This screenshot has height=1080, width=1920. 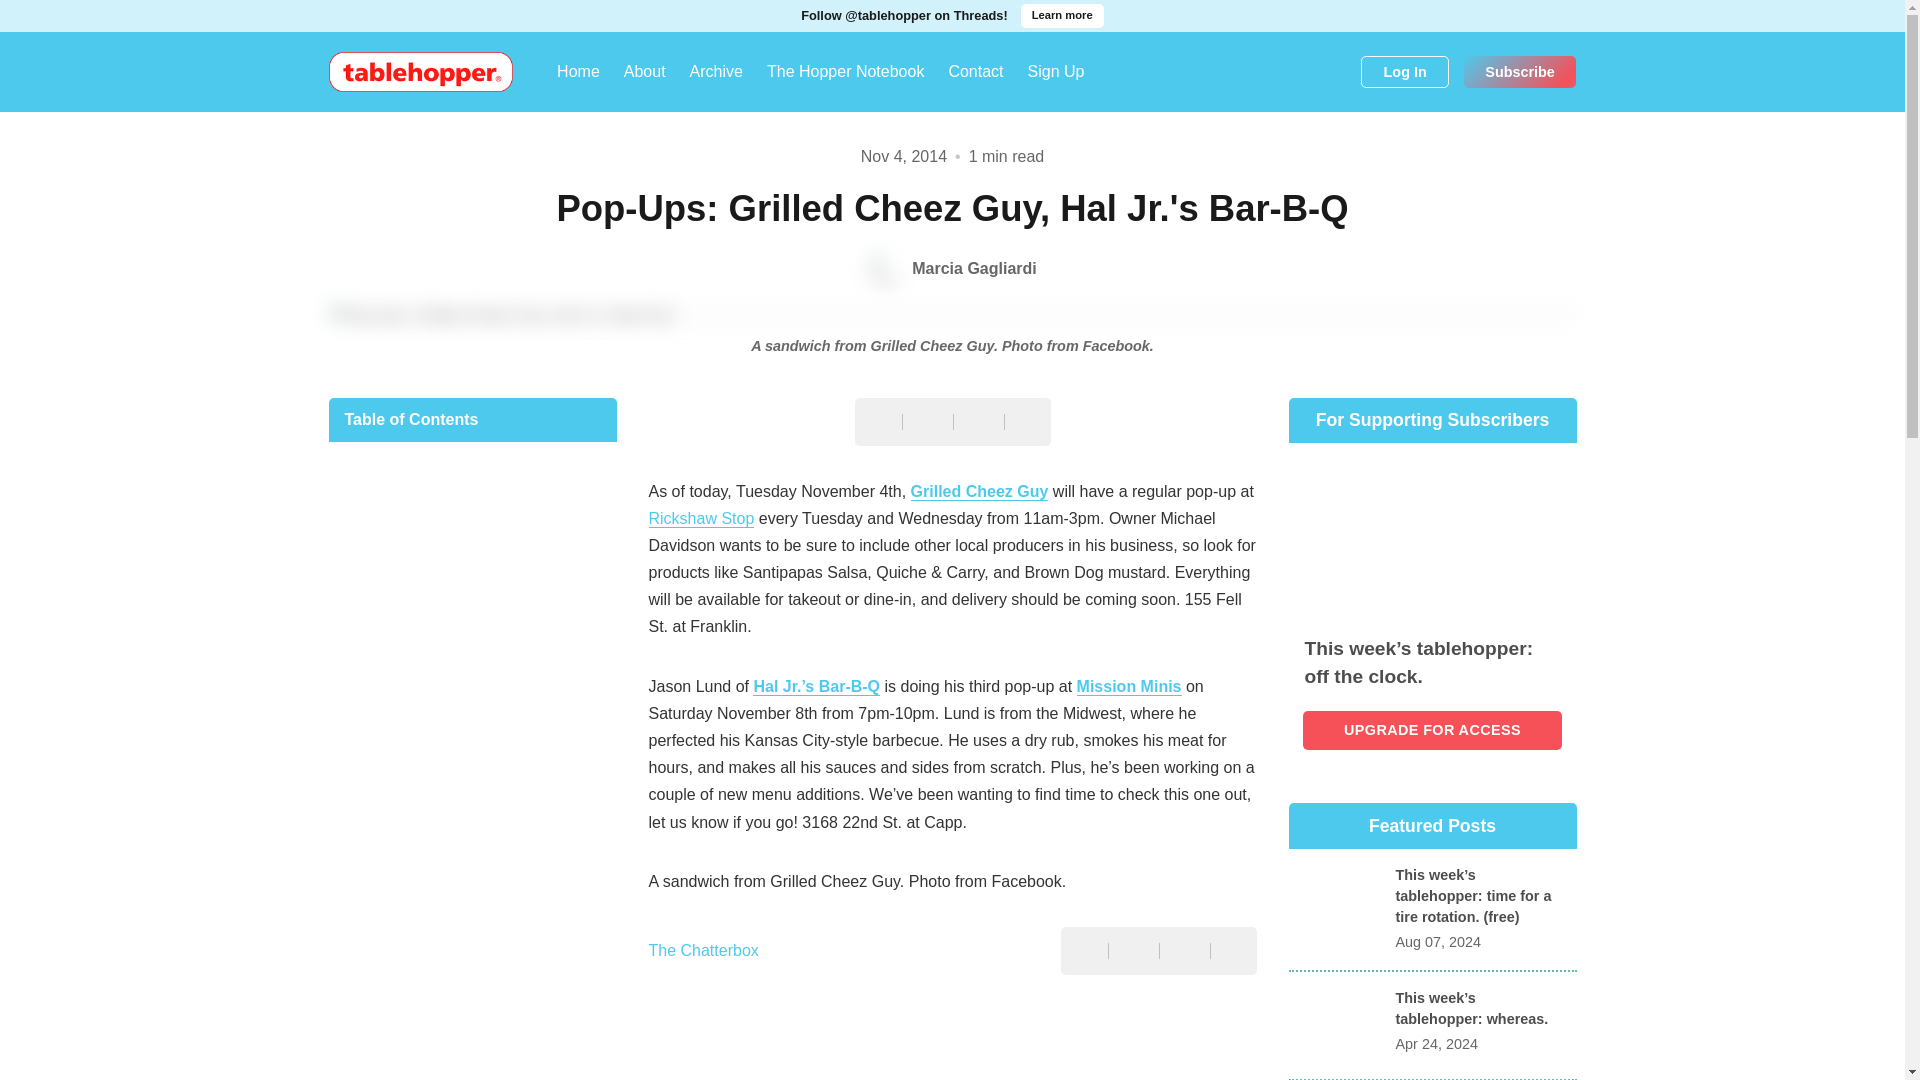 What do you see at coordinates (952, 268) in the screenshot?
I see `Marcia Gagliardi` at bounding box center [952, 268].